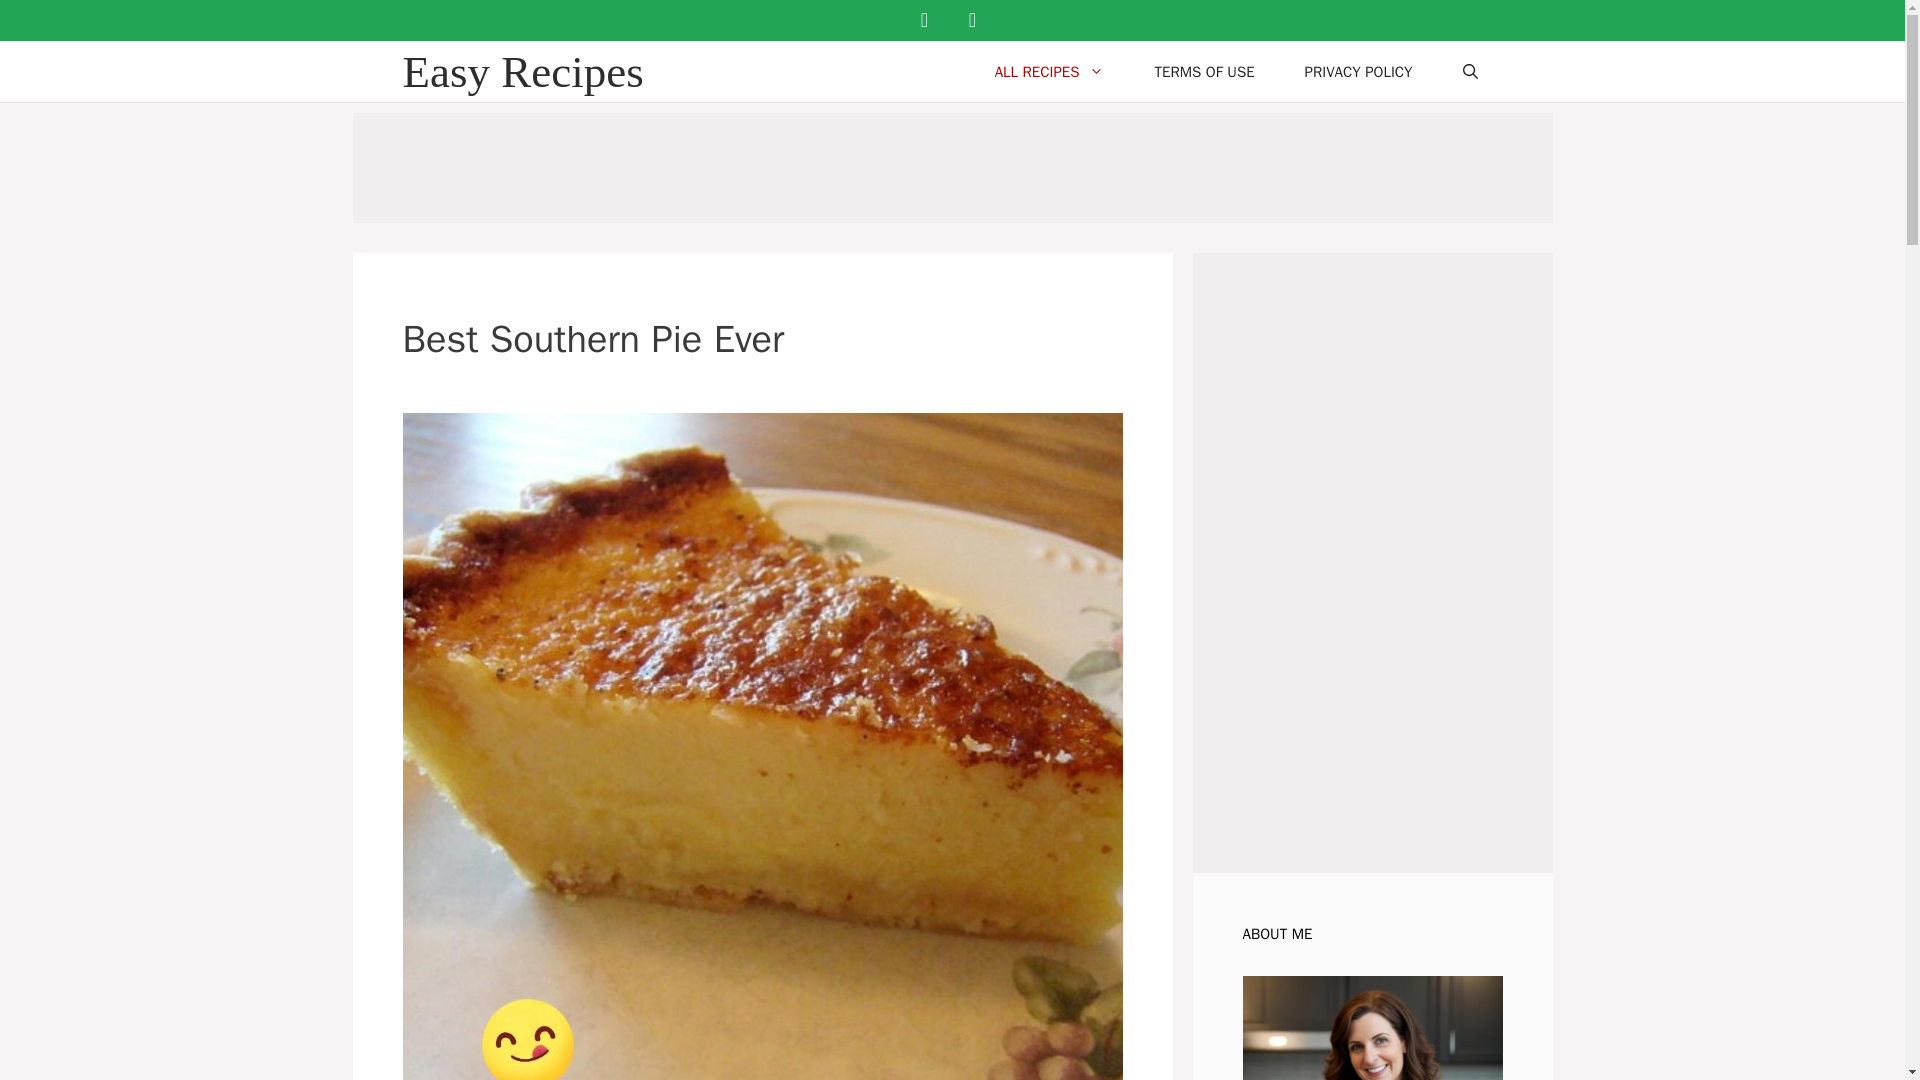 This screenshot has height=1080, width=1920. Describe the element at coordinates (924, 20) in the screenshot. I see `Facebook` at that location.